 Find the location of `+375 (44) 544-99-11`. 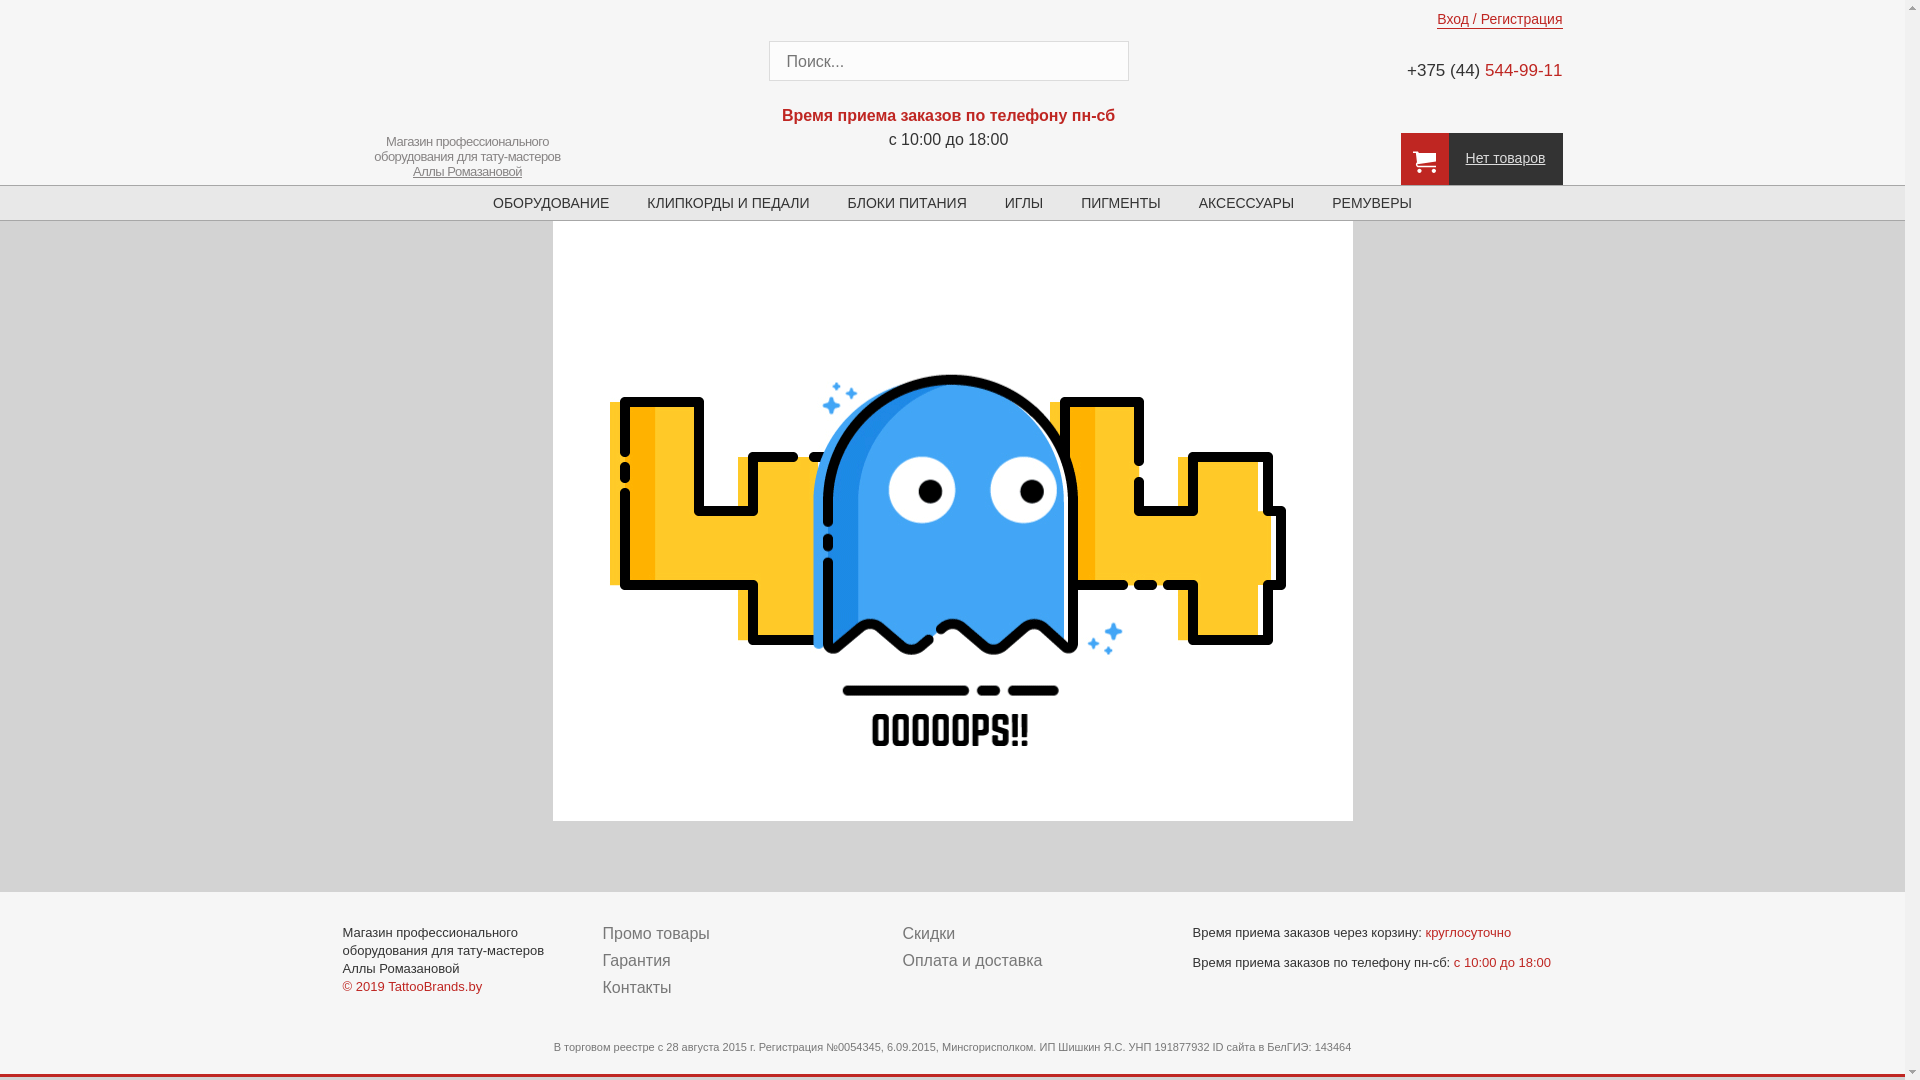

+375 (44) 544-99-11 is located at coordinates (1472, 70).